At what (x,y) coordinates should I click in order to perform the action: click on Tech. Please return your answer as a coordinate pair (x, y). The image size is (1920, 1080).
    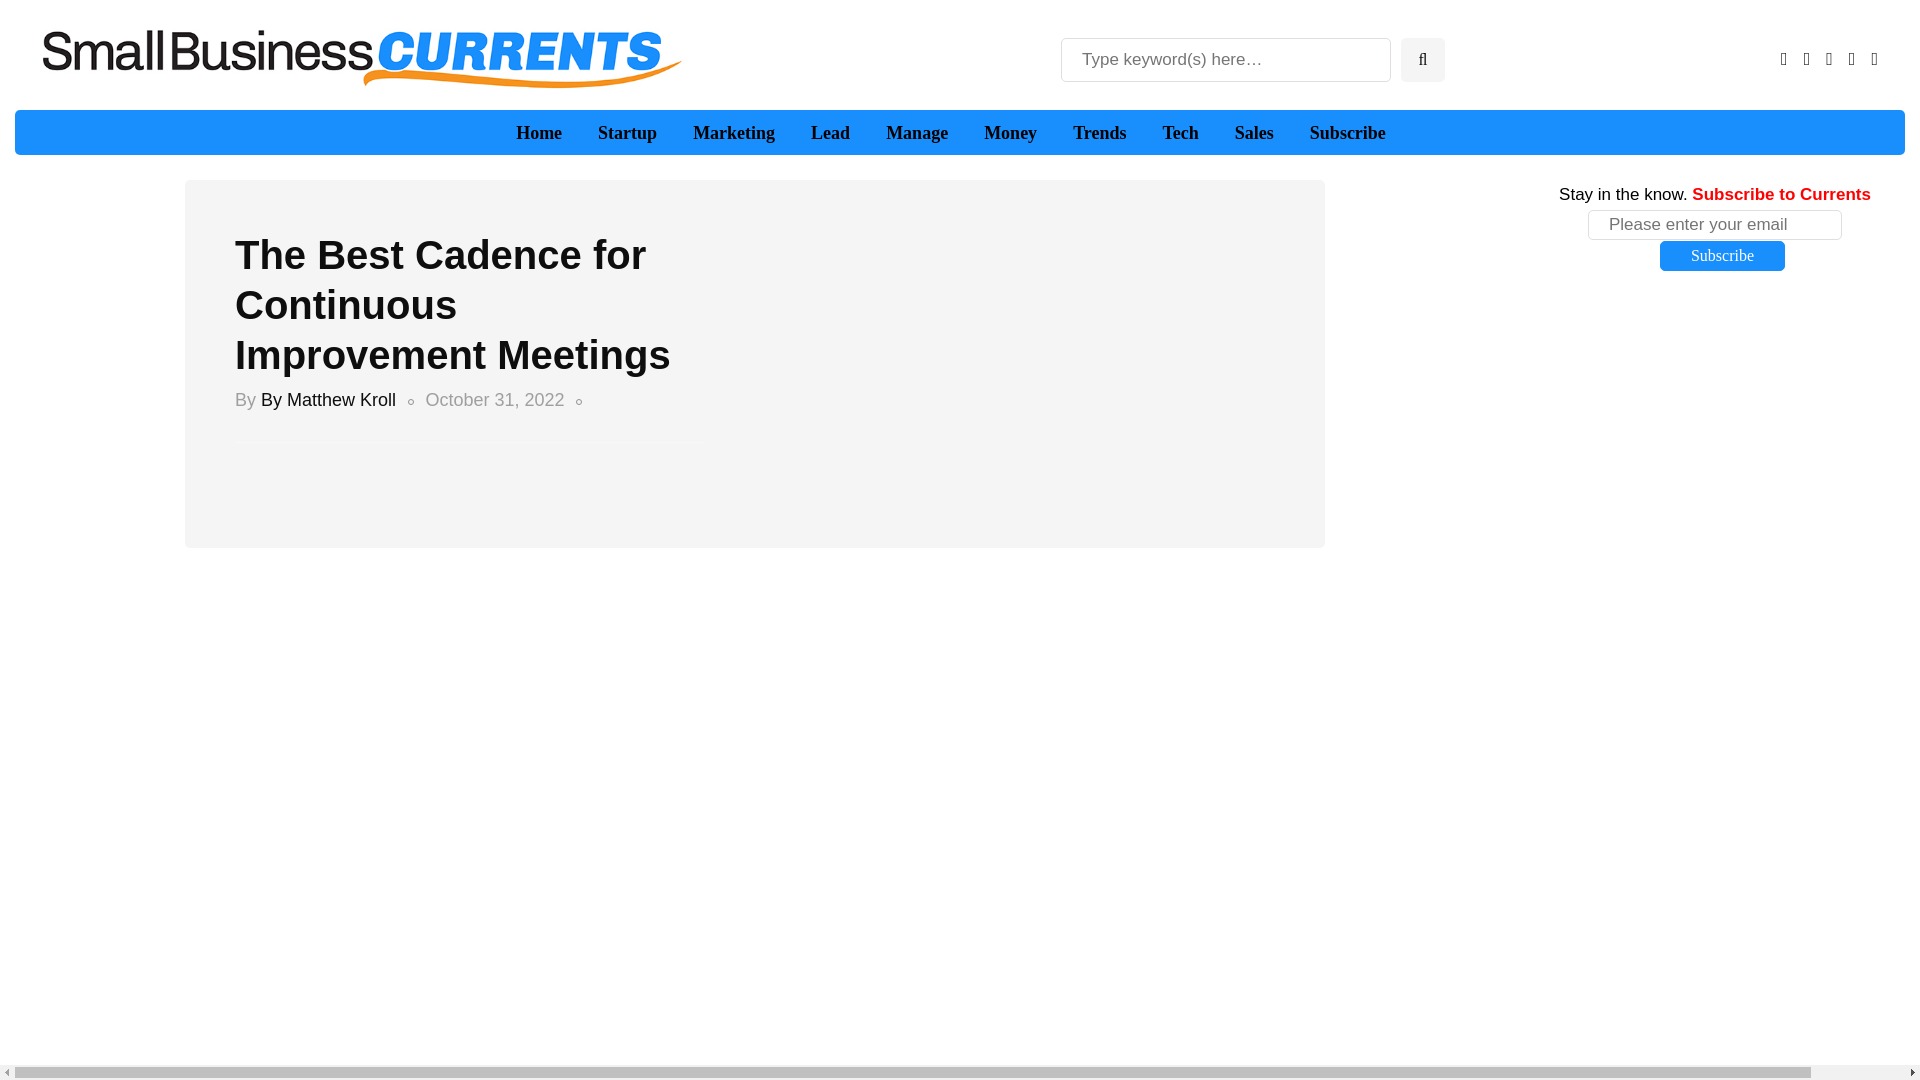
    Looking at the image, I should click on (1180, 133).